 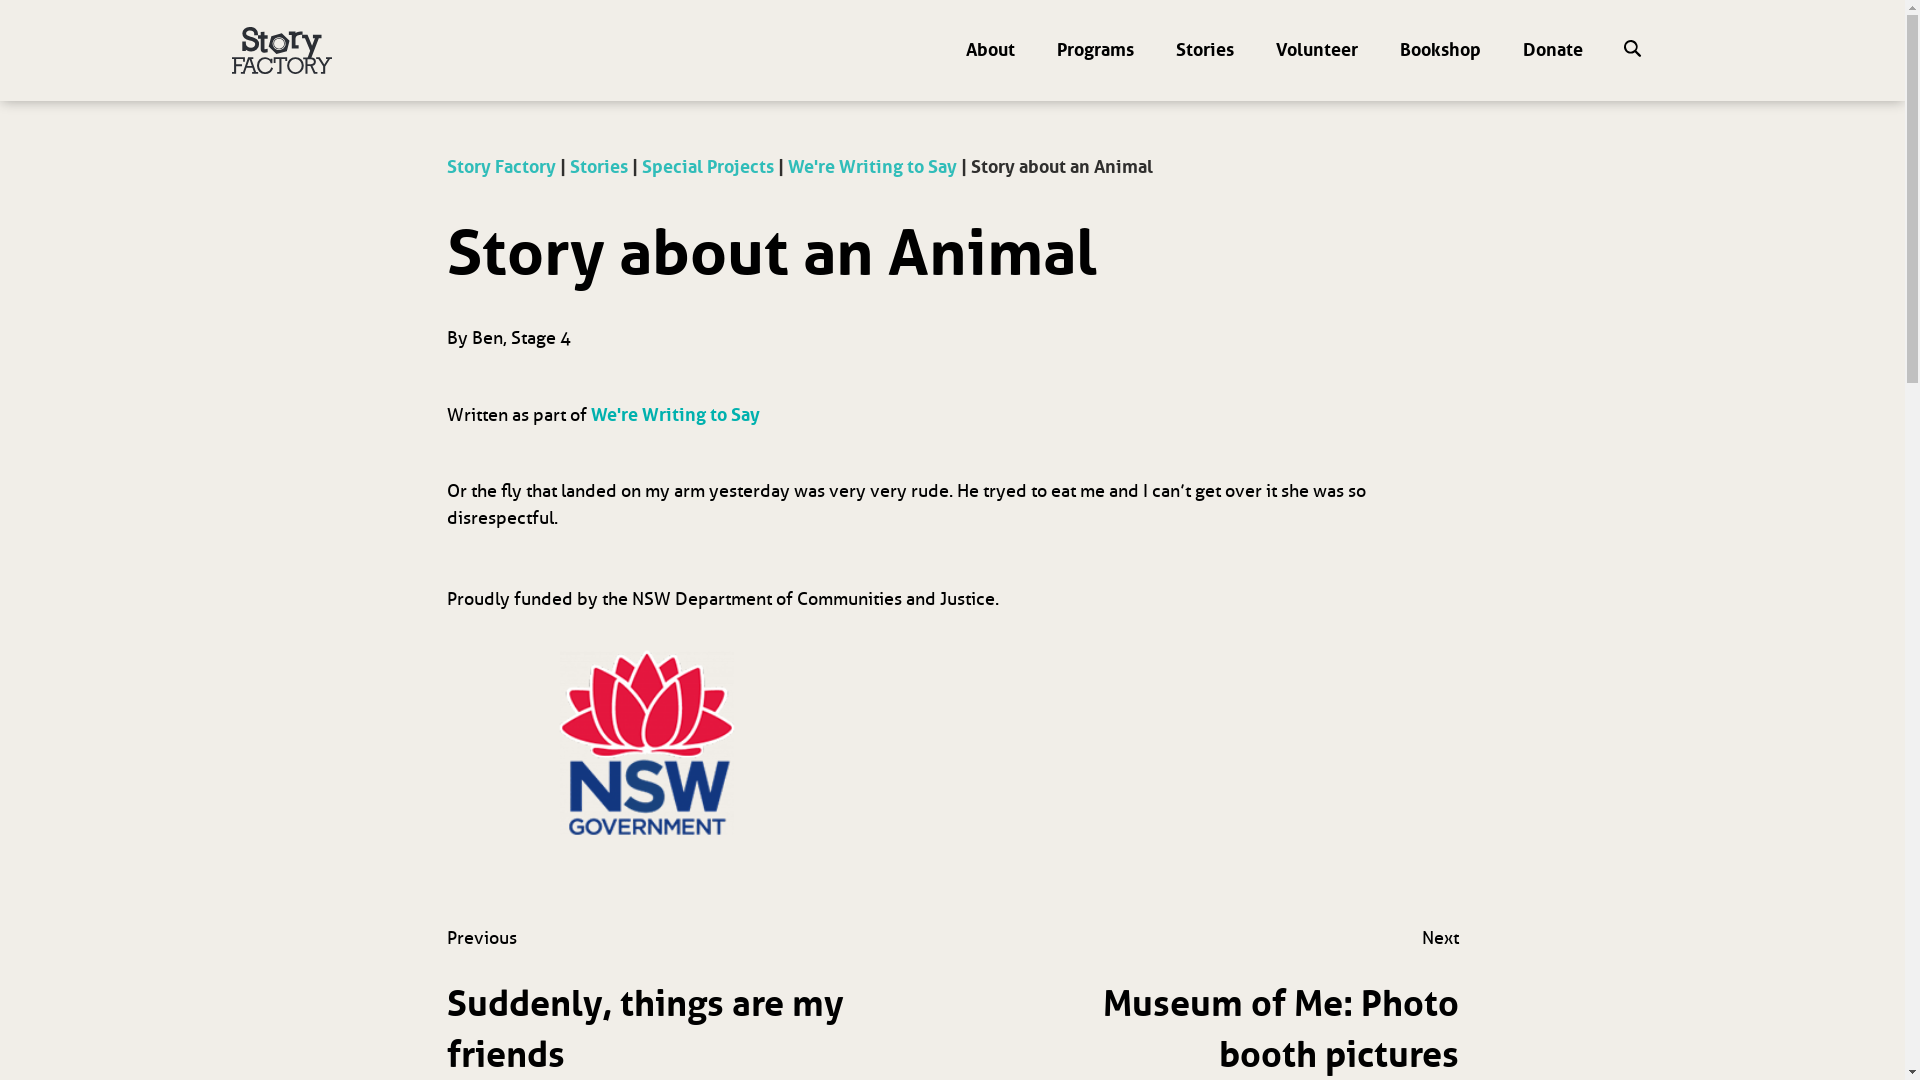 I want to click on We're Writing to Say, so click(x=674, y=415).